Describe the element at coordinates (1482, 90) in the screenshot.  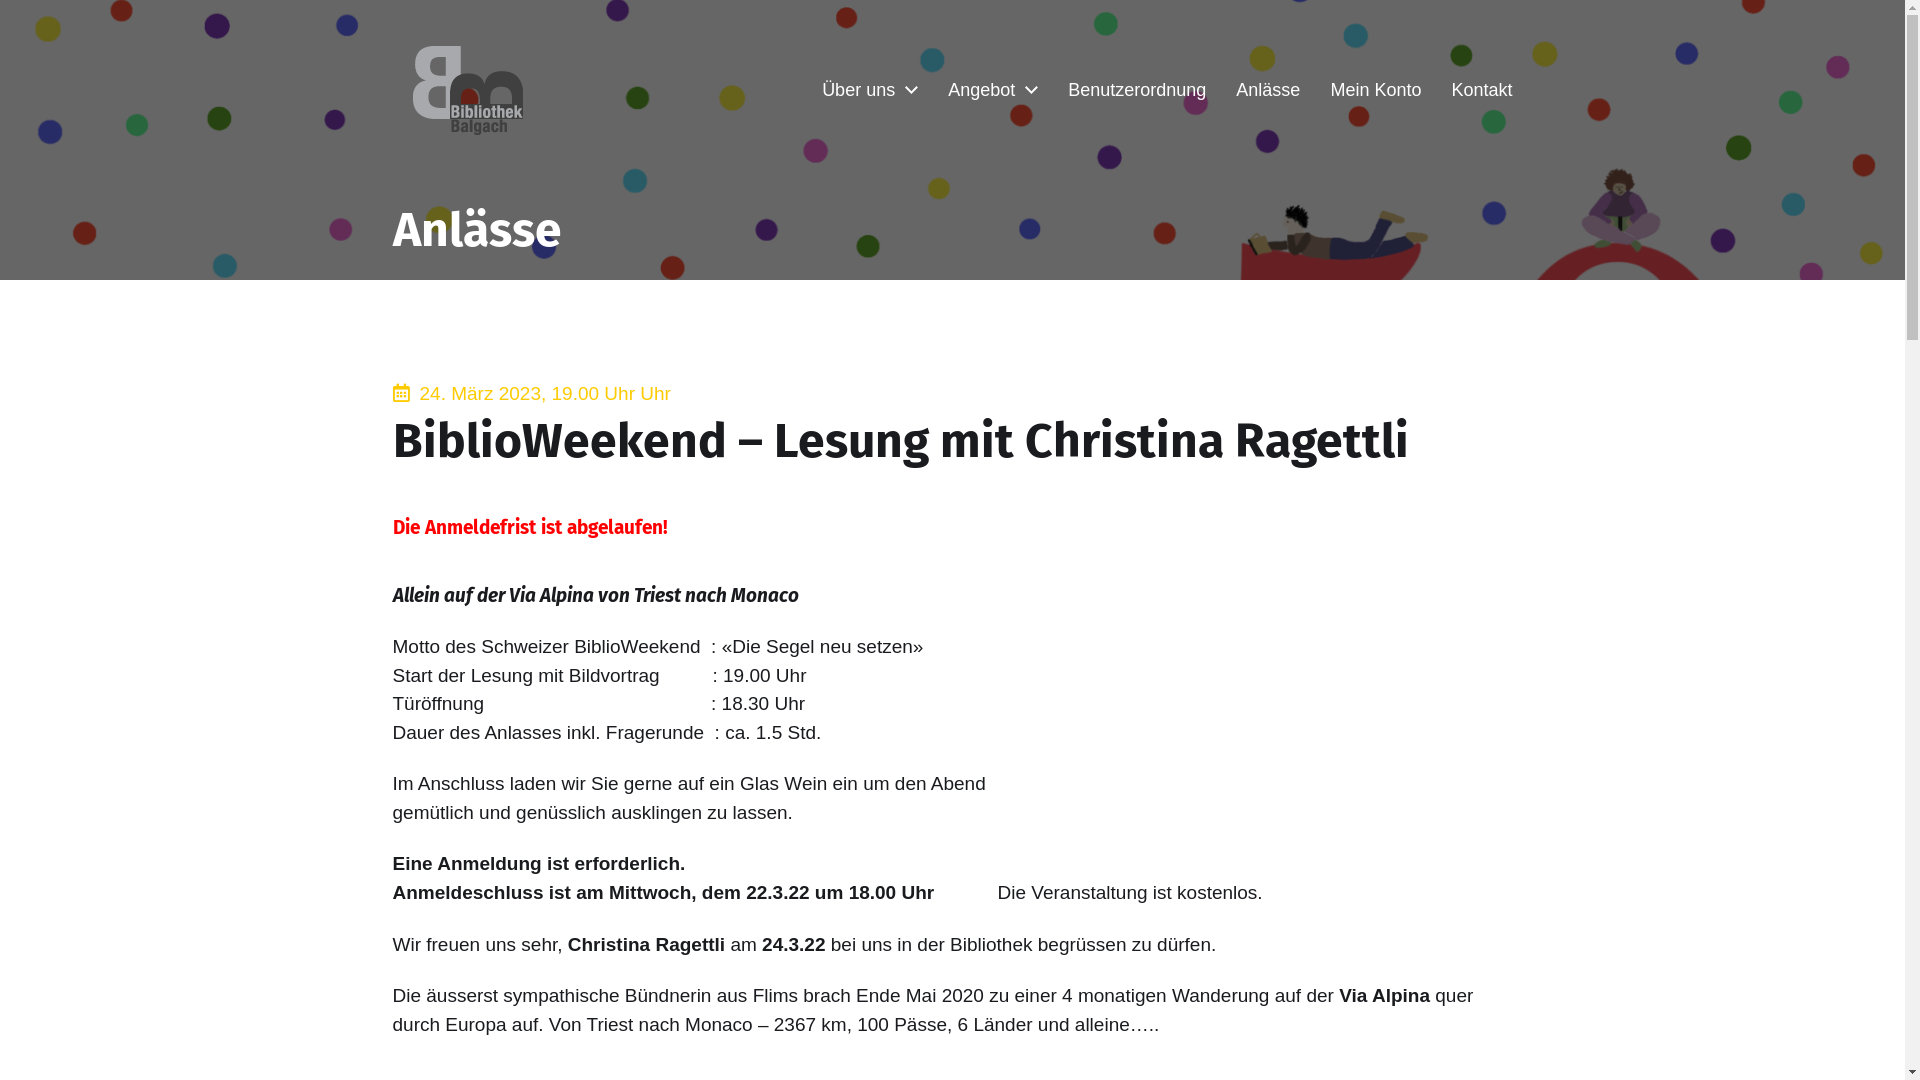
I see `Kontakt` at that location.